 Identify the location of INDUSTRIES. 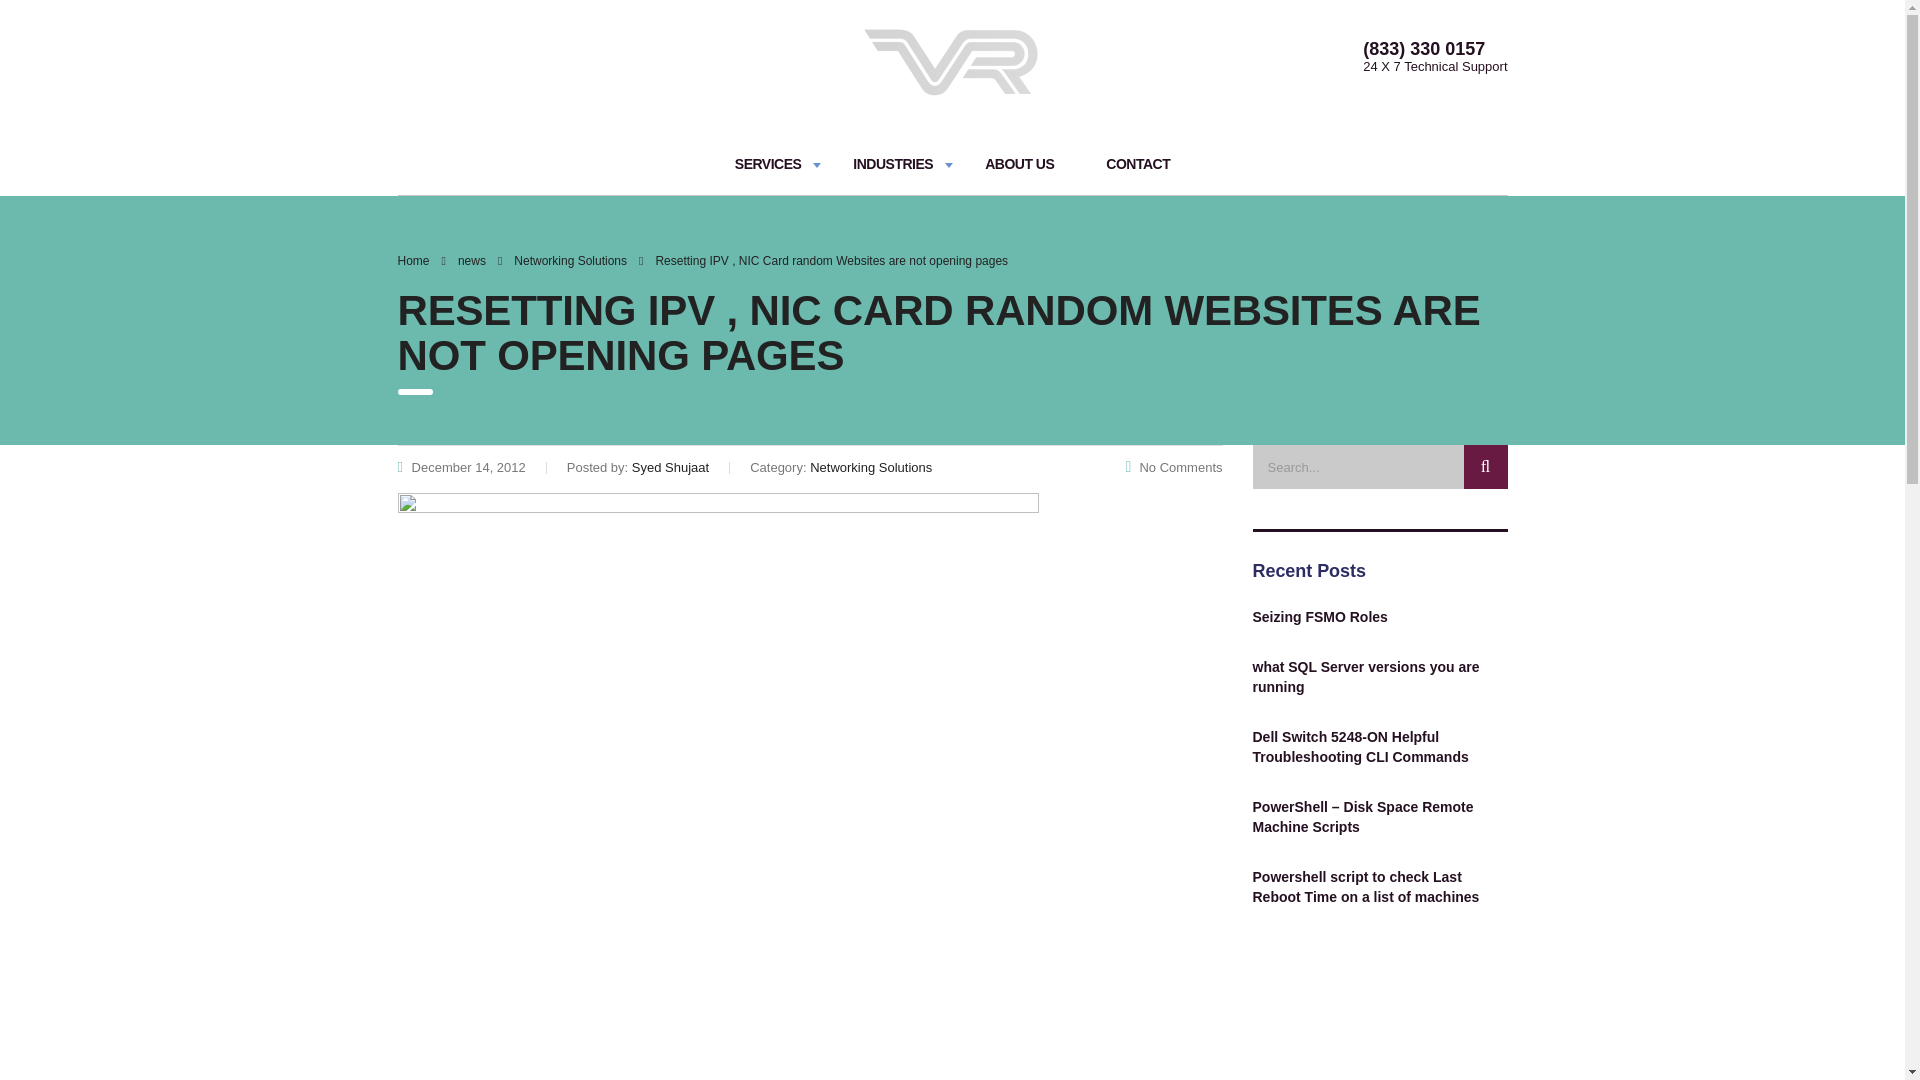
(892, 164).